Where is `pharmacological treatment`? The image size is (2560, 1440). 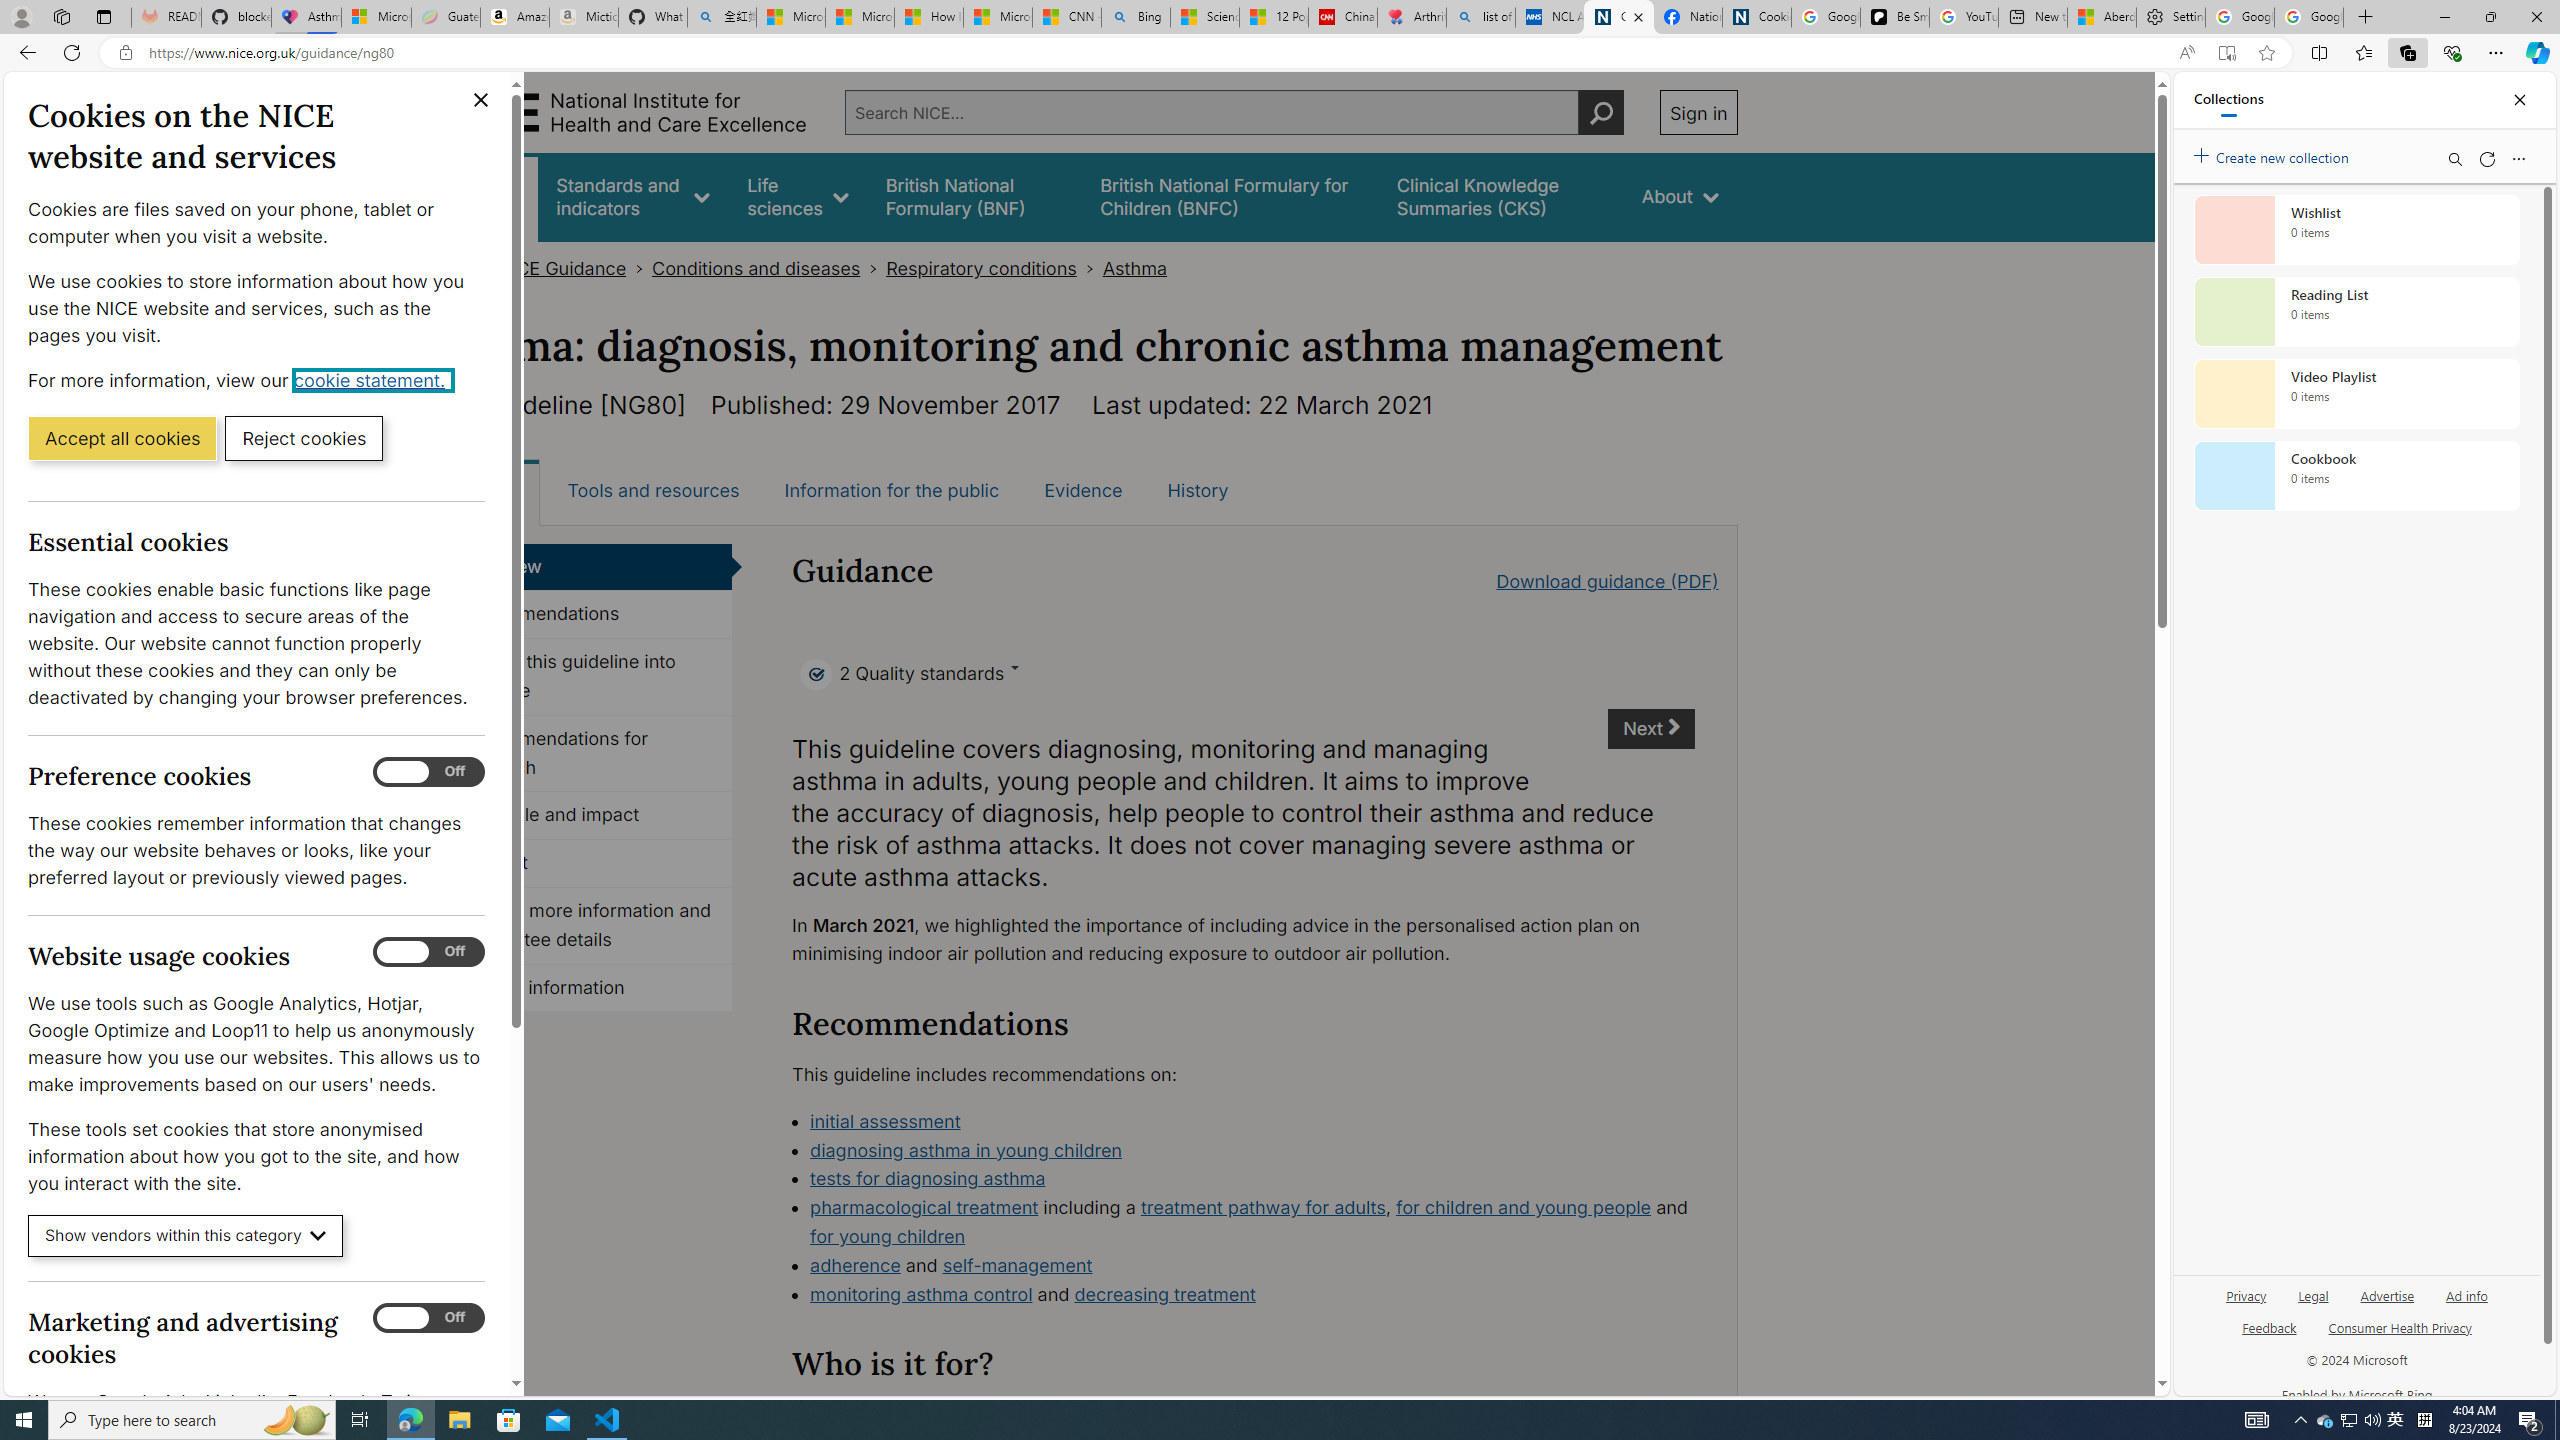 pharmacological treatment is located at coordinates (924, 1208).